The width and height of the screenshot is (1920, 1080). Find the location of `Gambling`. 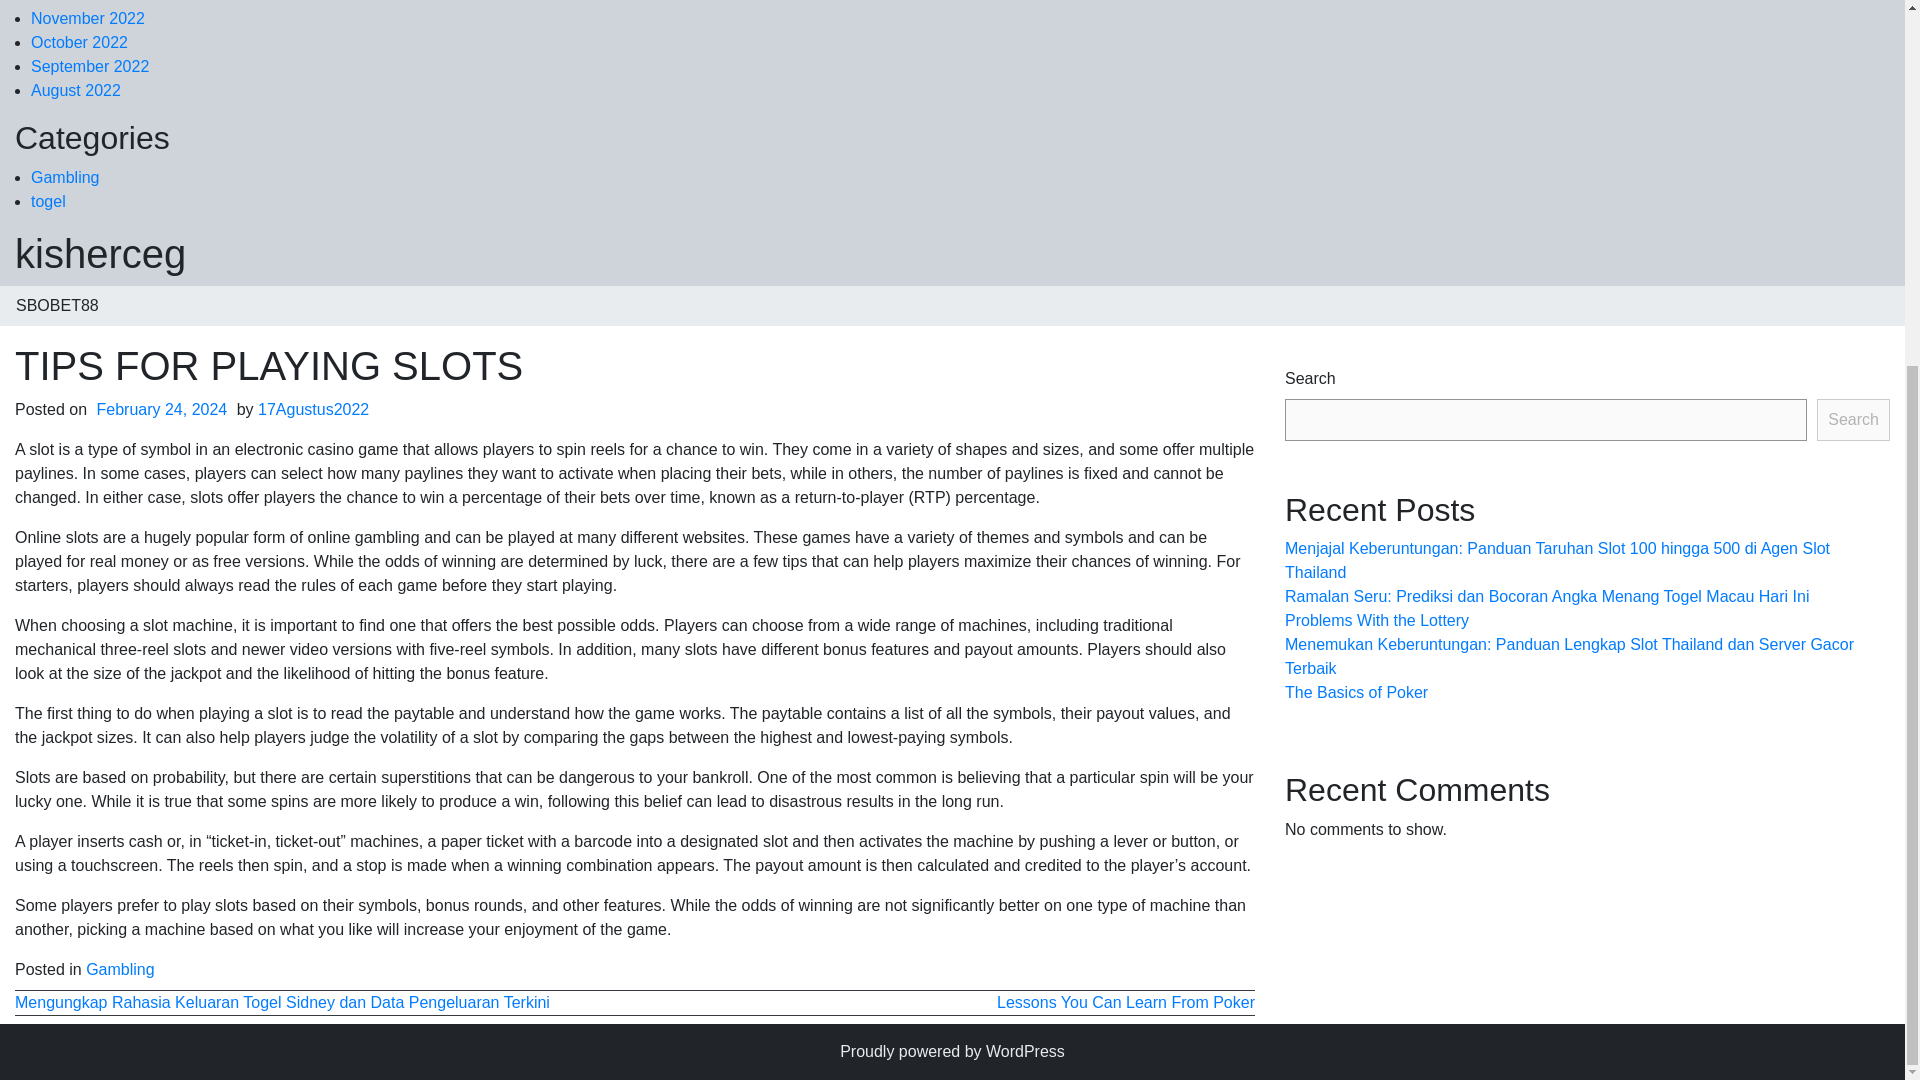

Gambling is located at coordinates (120, 970).